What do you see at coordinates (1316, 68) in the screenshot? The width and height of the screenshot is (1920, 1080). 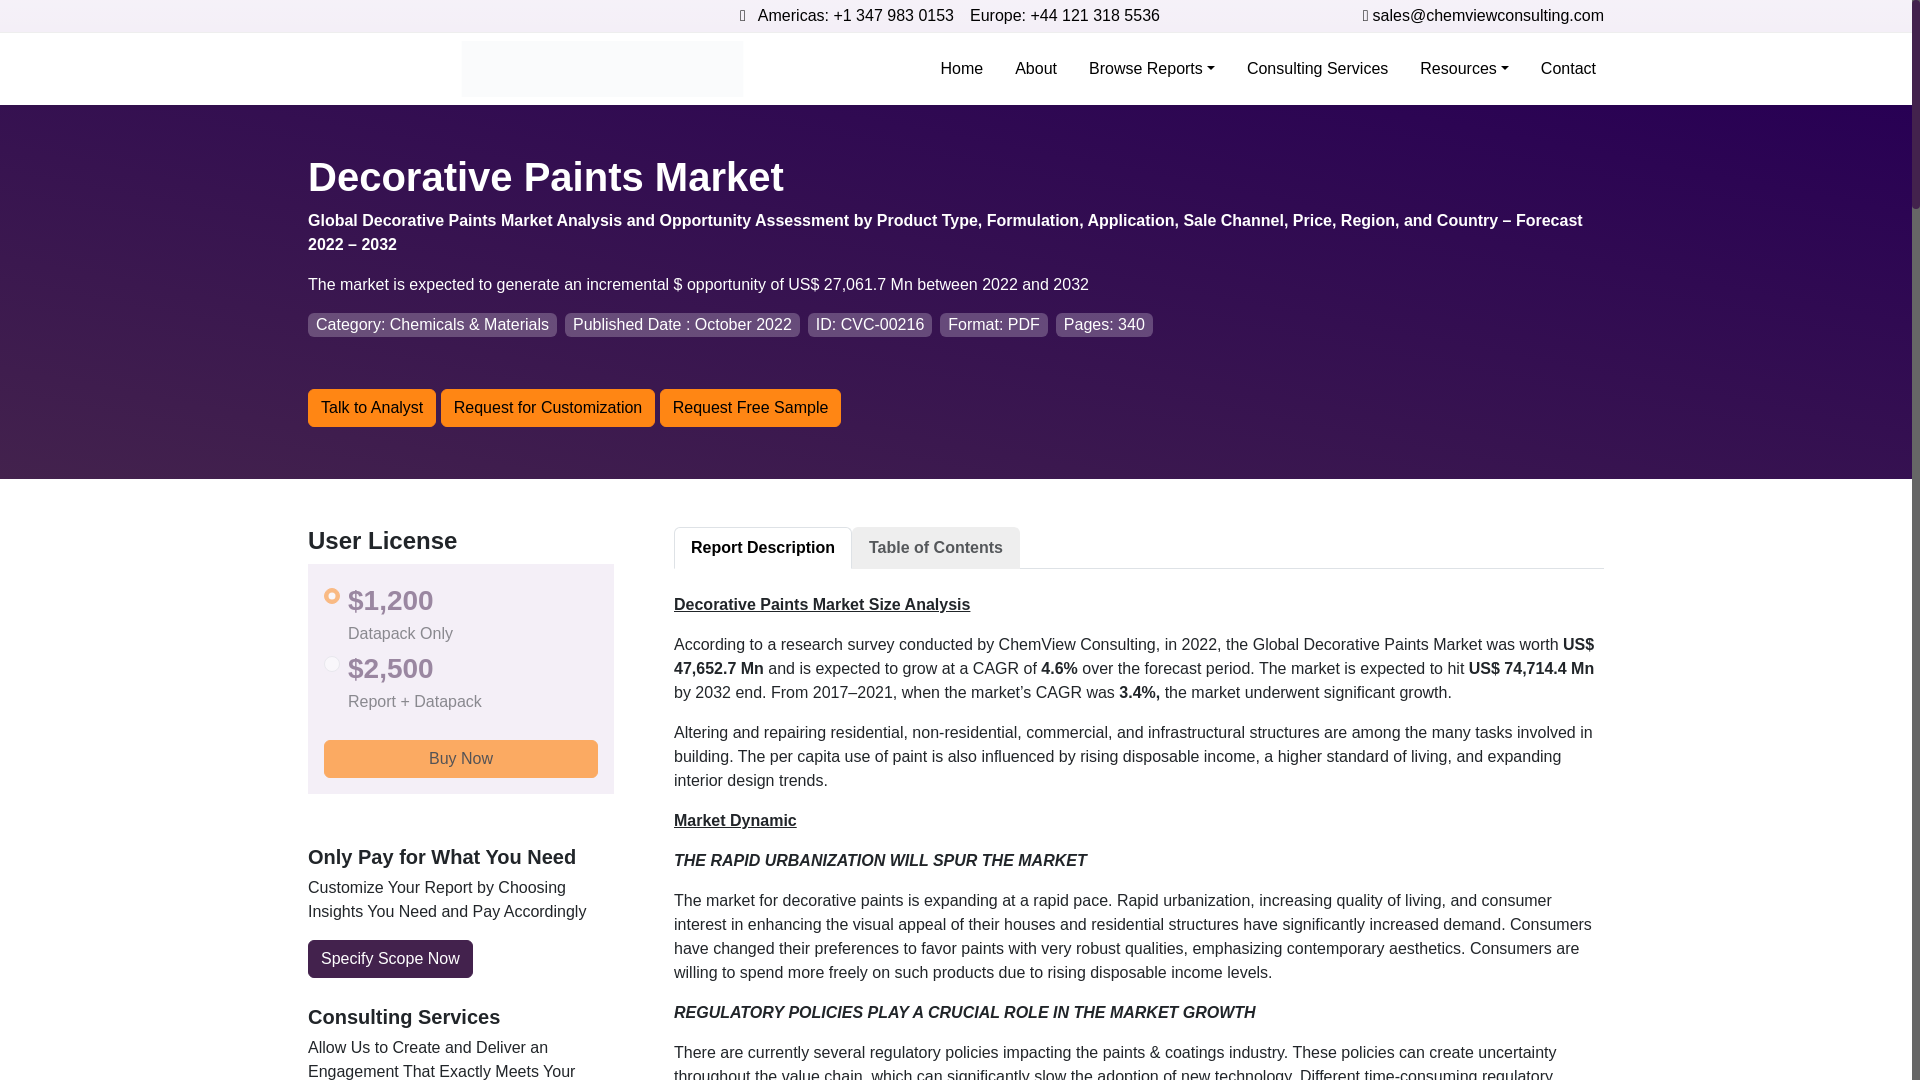 I see `Consulting Services` at bounding box center [1316, 68].